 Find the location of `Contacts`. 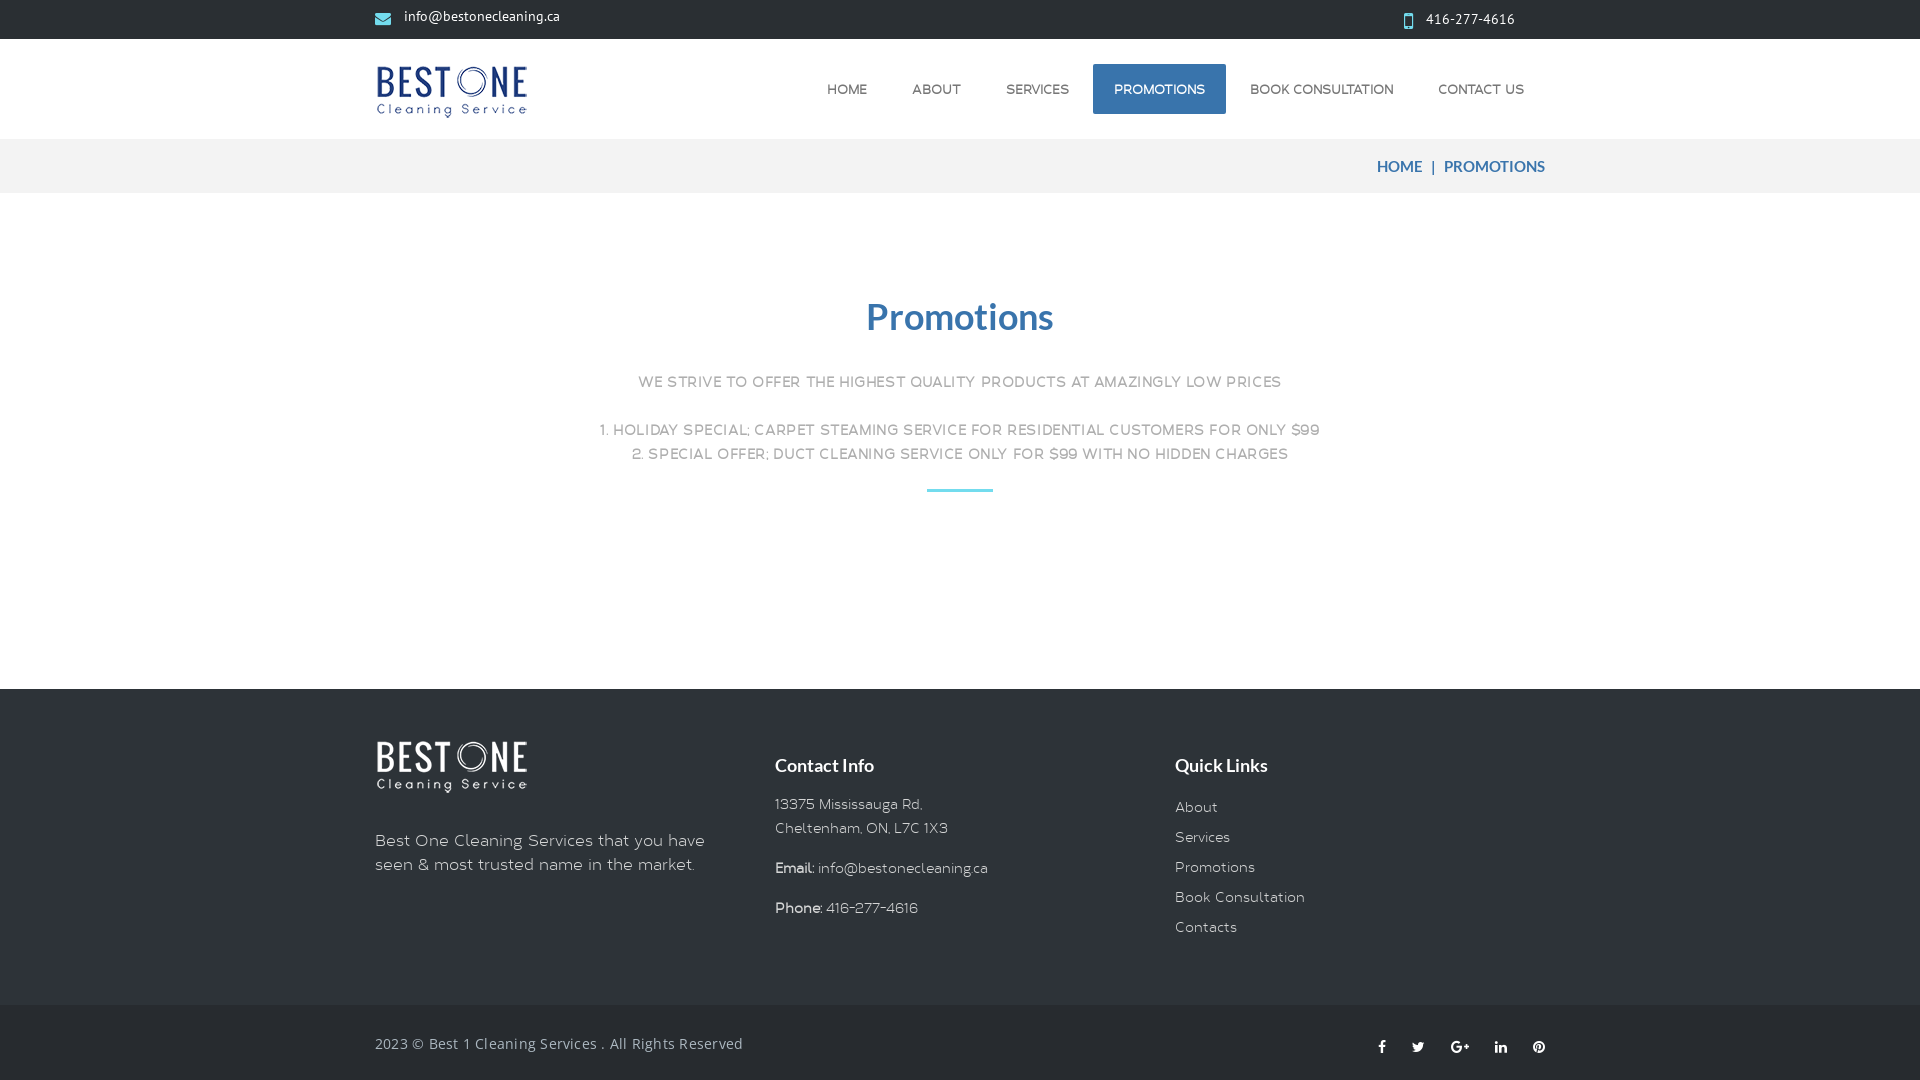

Contacts is located at coordinates (1206, 926).